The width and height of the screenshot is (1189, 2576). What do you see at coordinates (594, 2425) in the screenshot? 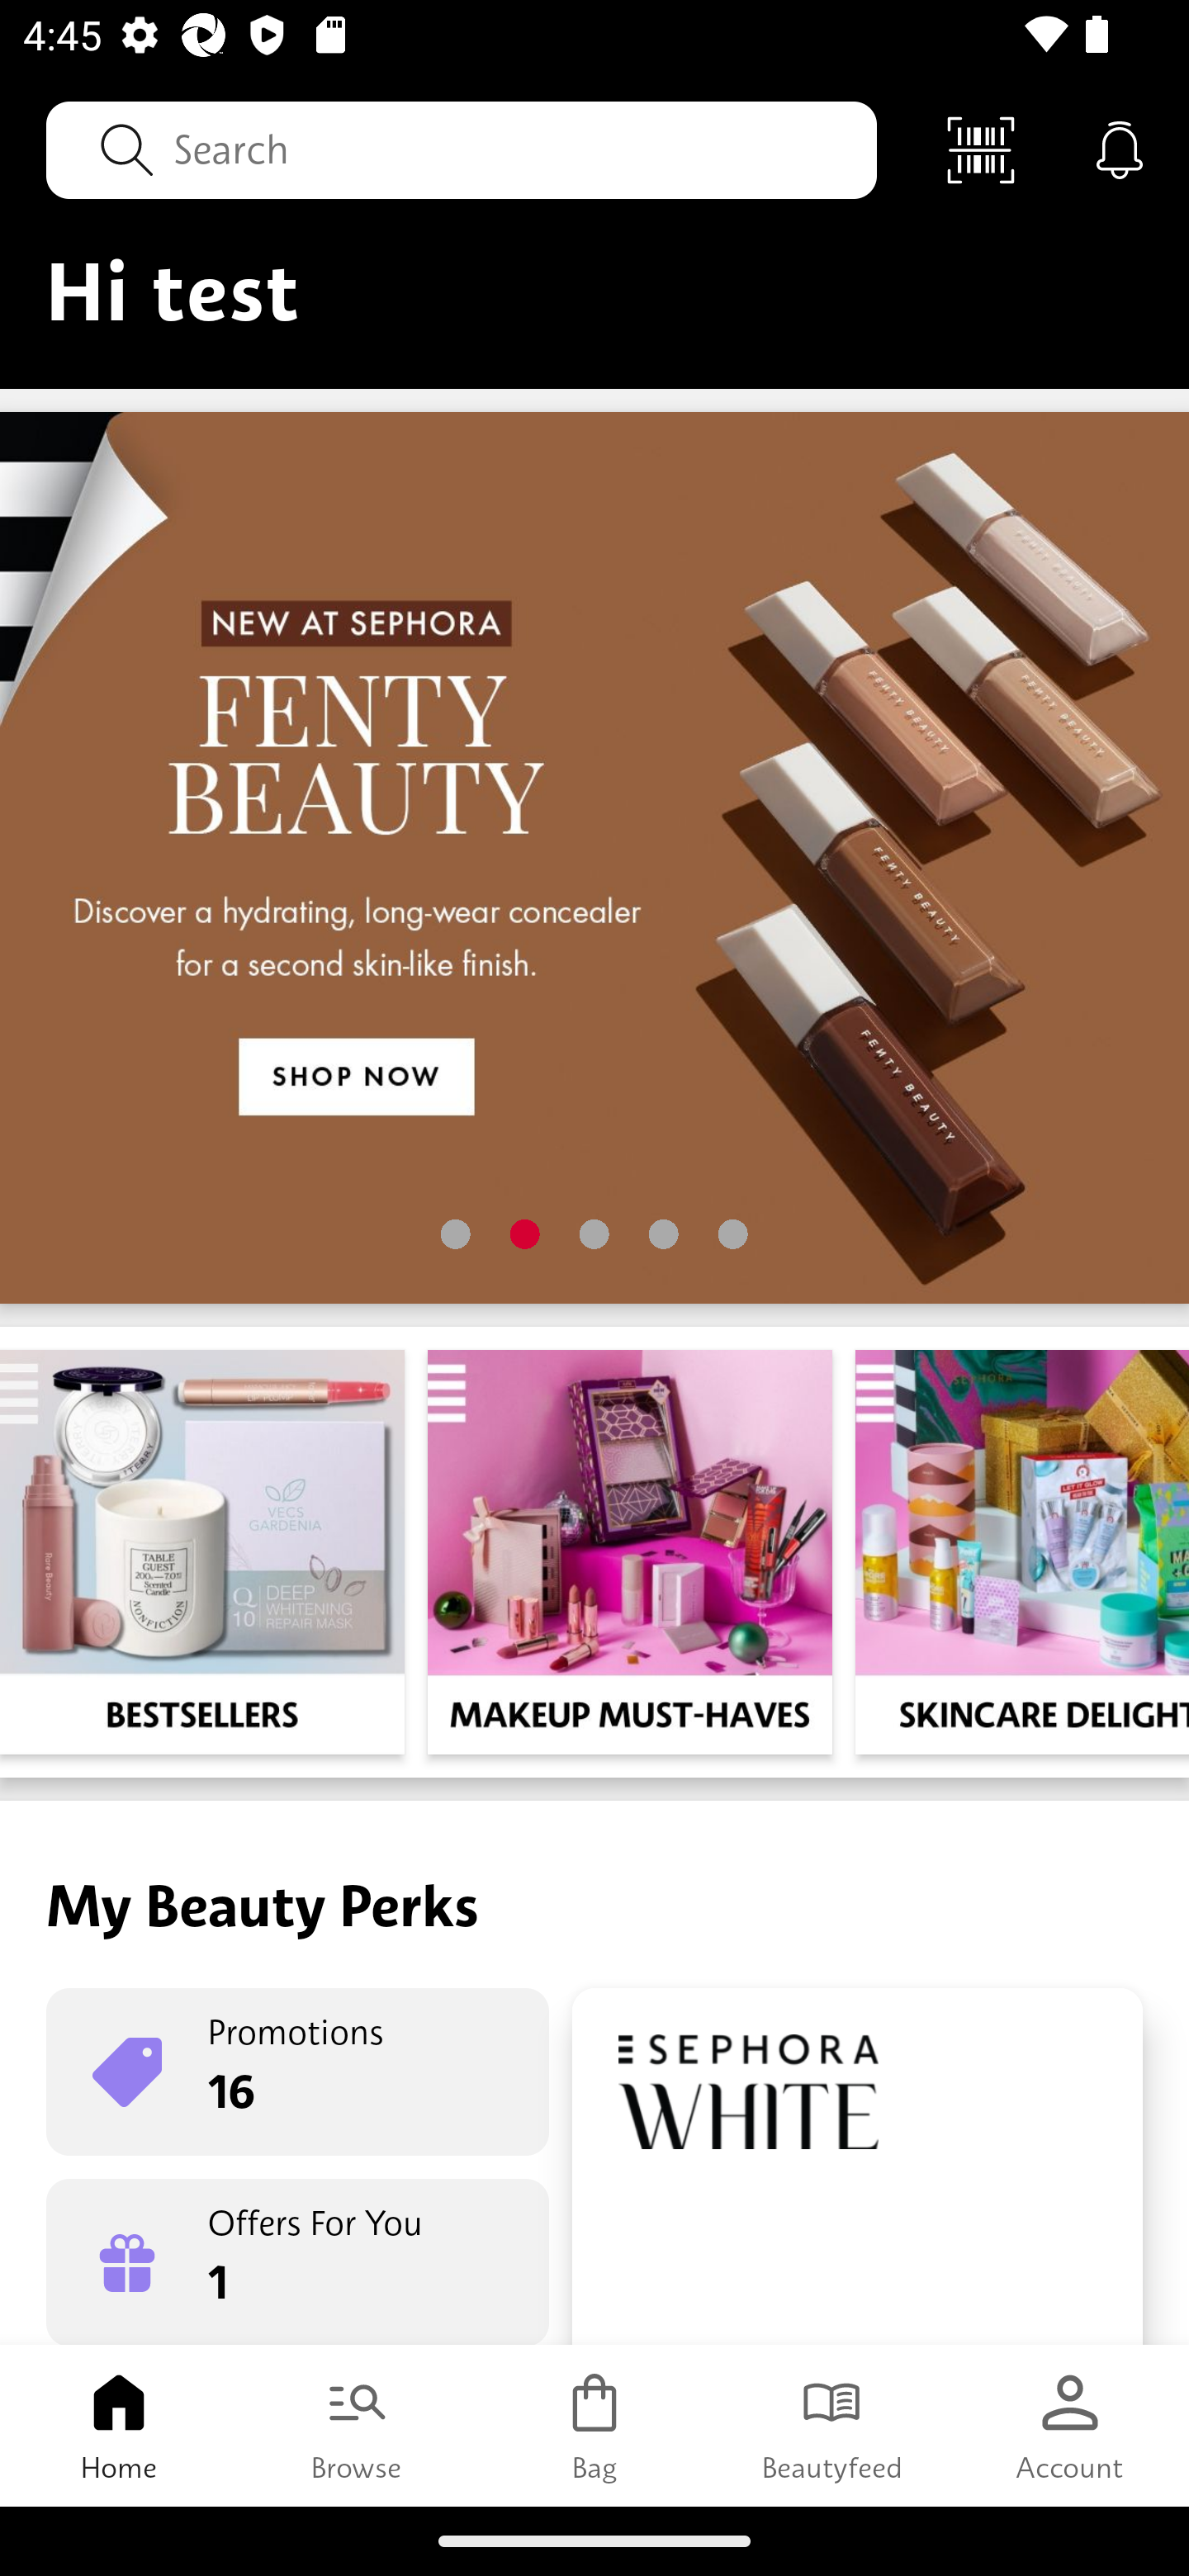
I see `Bag` at bounding box center [594, 2425].